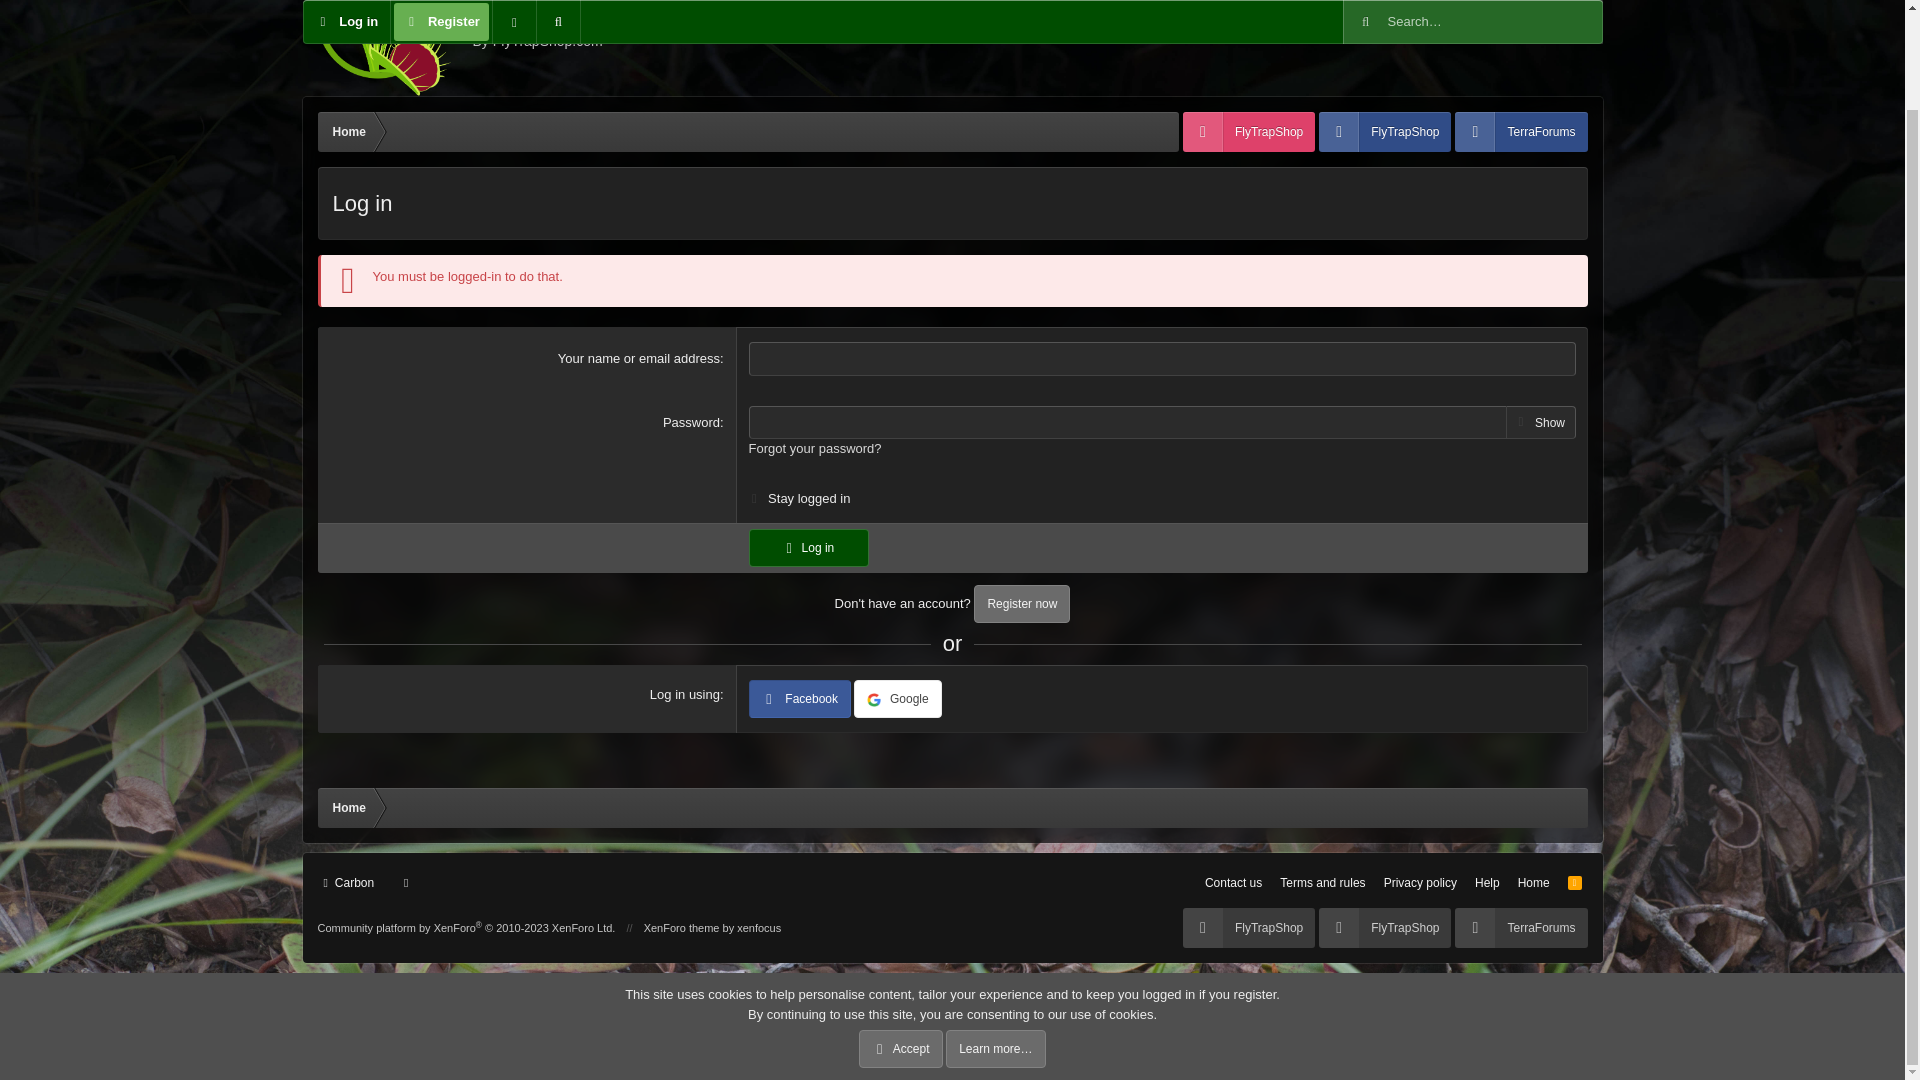 The image size is (1920, 1080). Describe the element at coordinates (1492, 22) in the screenshot. I see `FlyTrapShop` at that location.